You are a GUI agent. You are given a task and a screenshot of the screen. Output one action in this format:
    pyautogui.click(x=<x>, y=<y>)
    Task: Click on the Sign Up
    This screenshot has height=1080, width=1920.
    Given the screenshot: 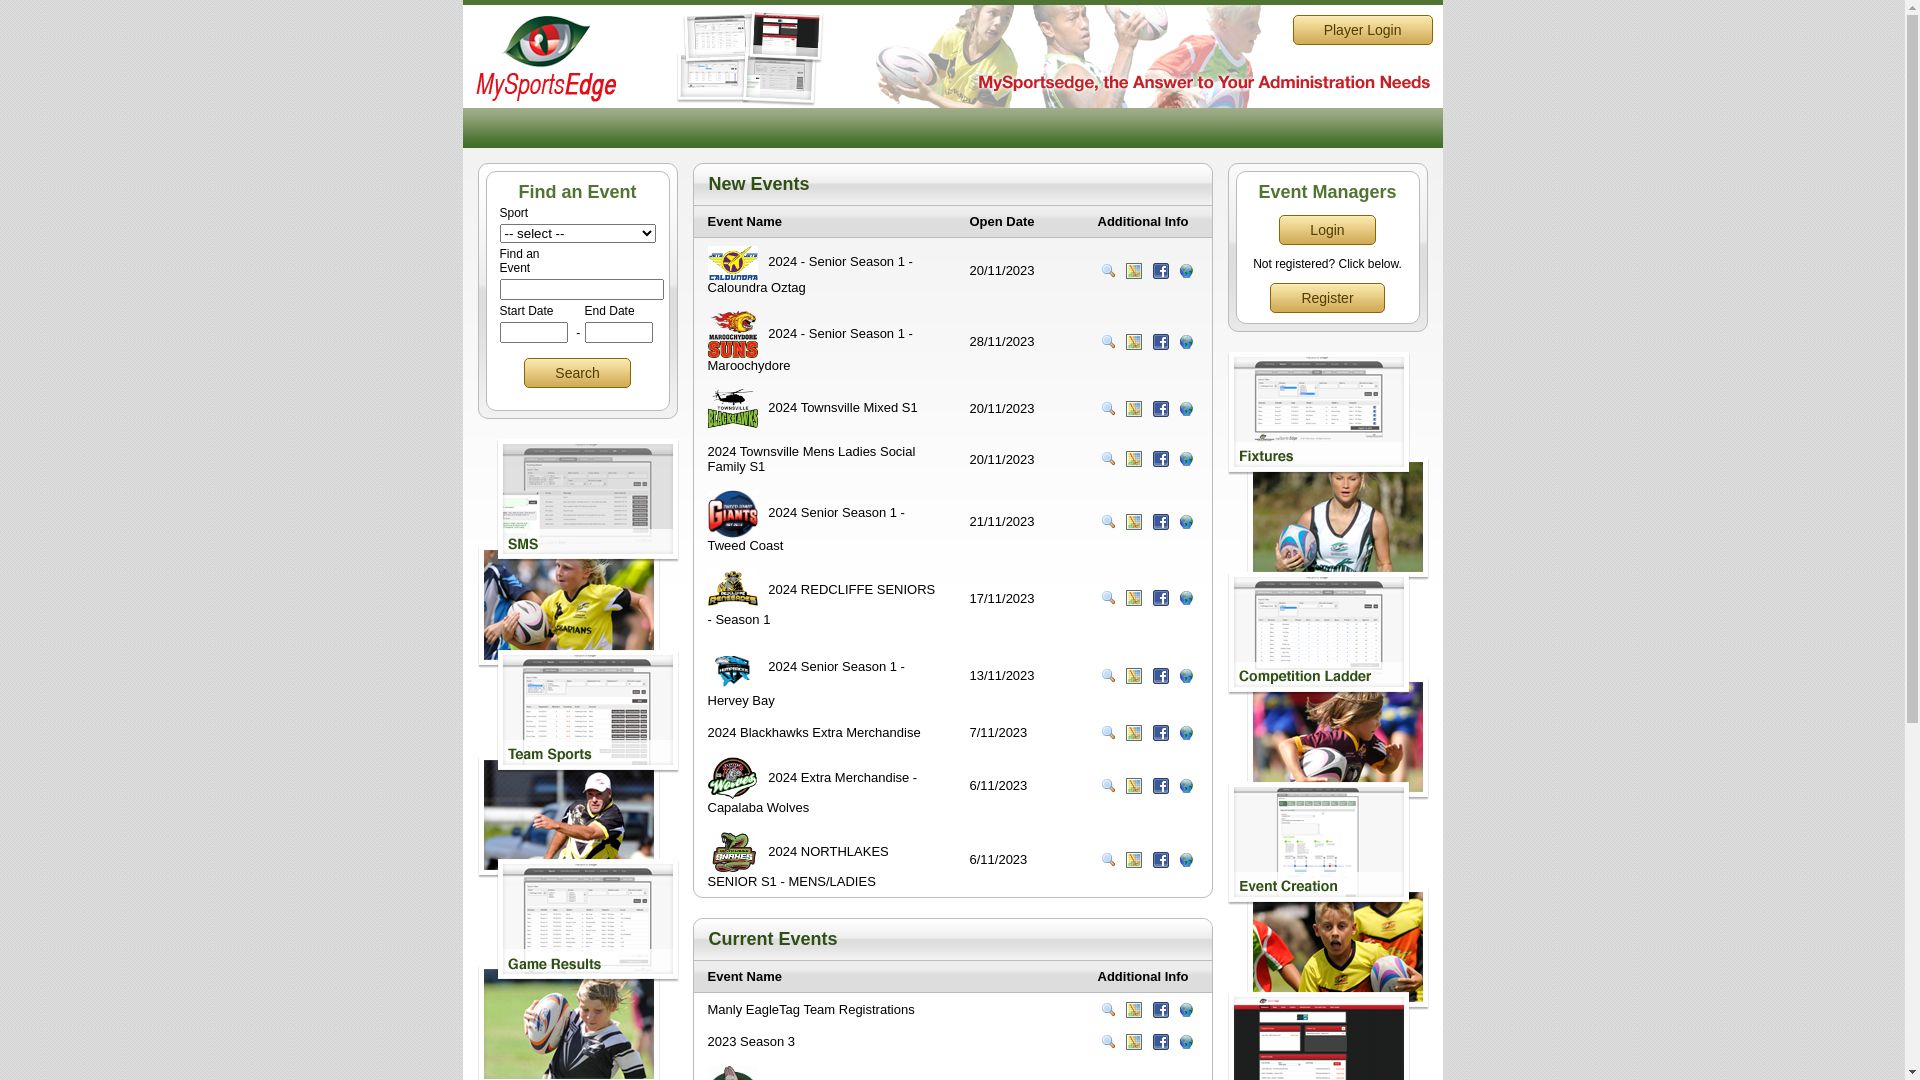 What is the action you would take?
    pyautogui.click(x=1186, y=271)
    